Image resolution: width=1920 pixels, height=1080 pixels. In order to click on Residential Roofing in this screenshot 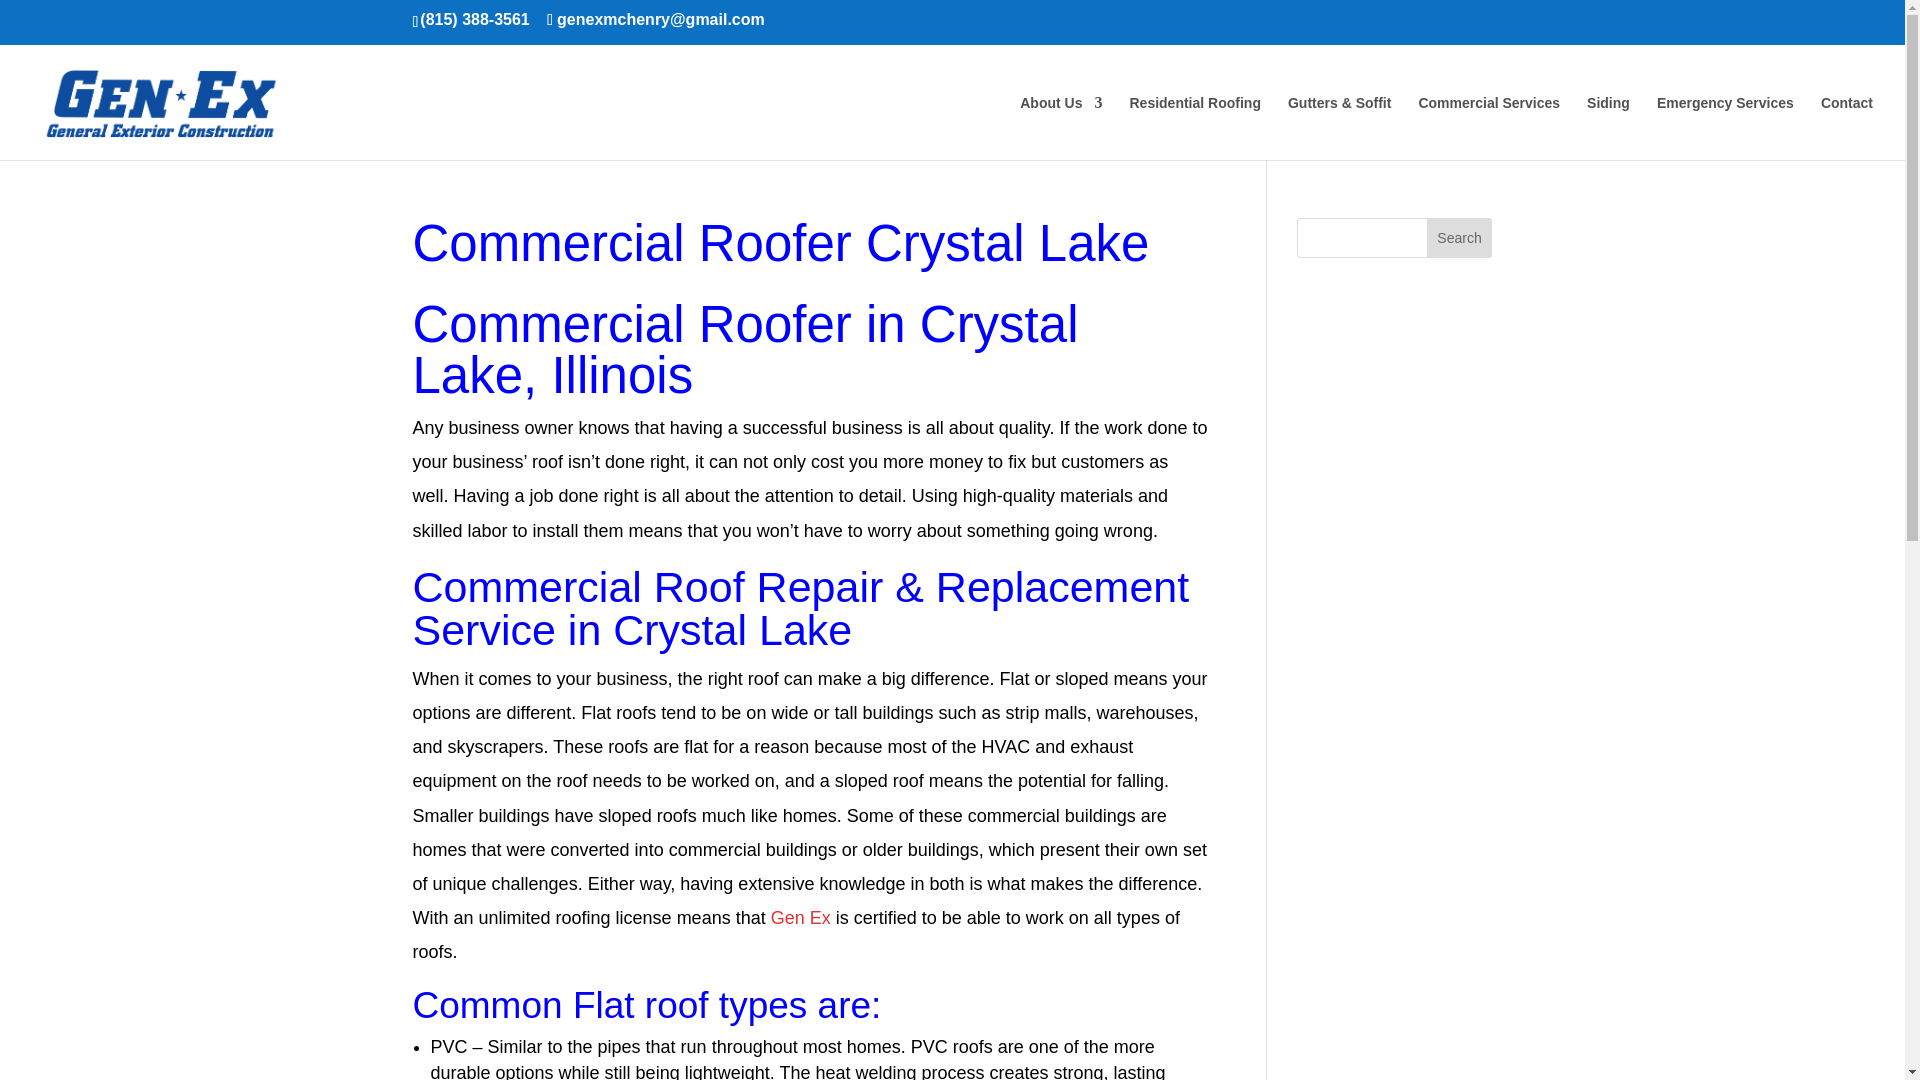, I will do `click(1194, 128)`.